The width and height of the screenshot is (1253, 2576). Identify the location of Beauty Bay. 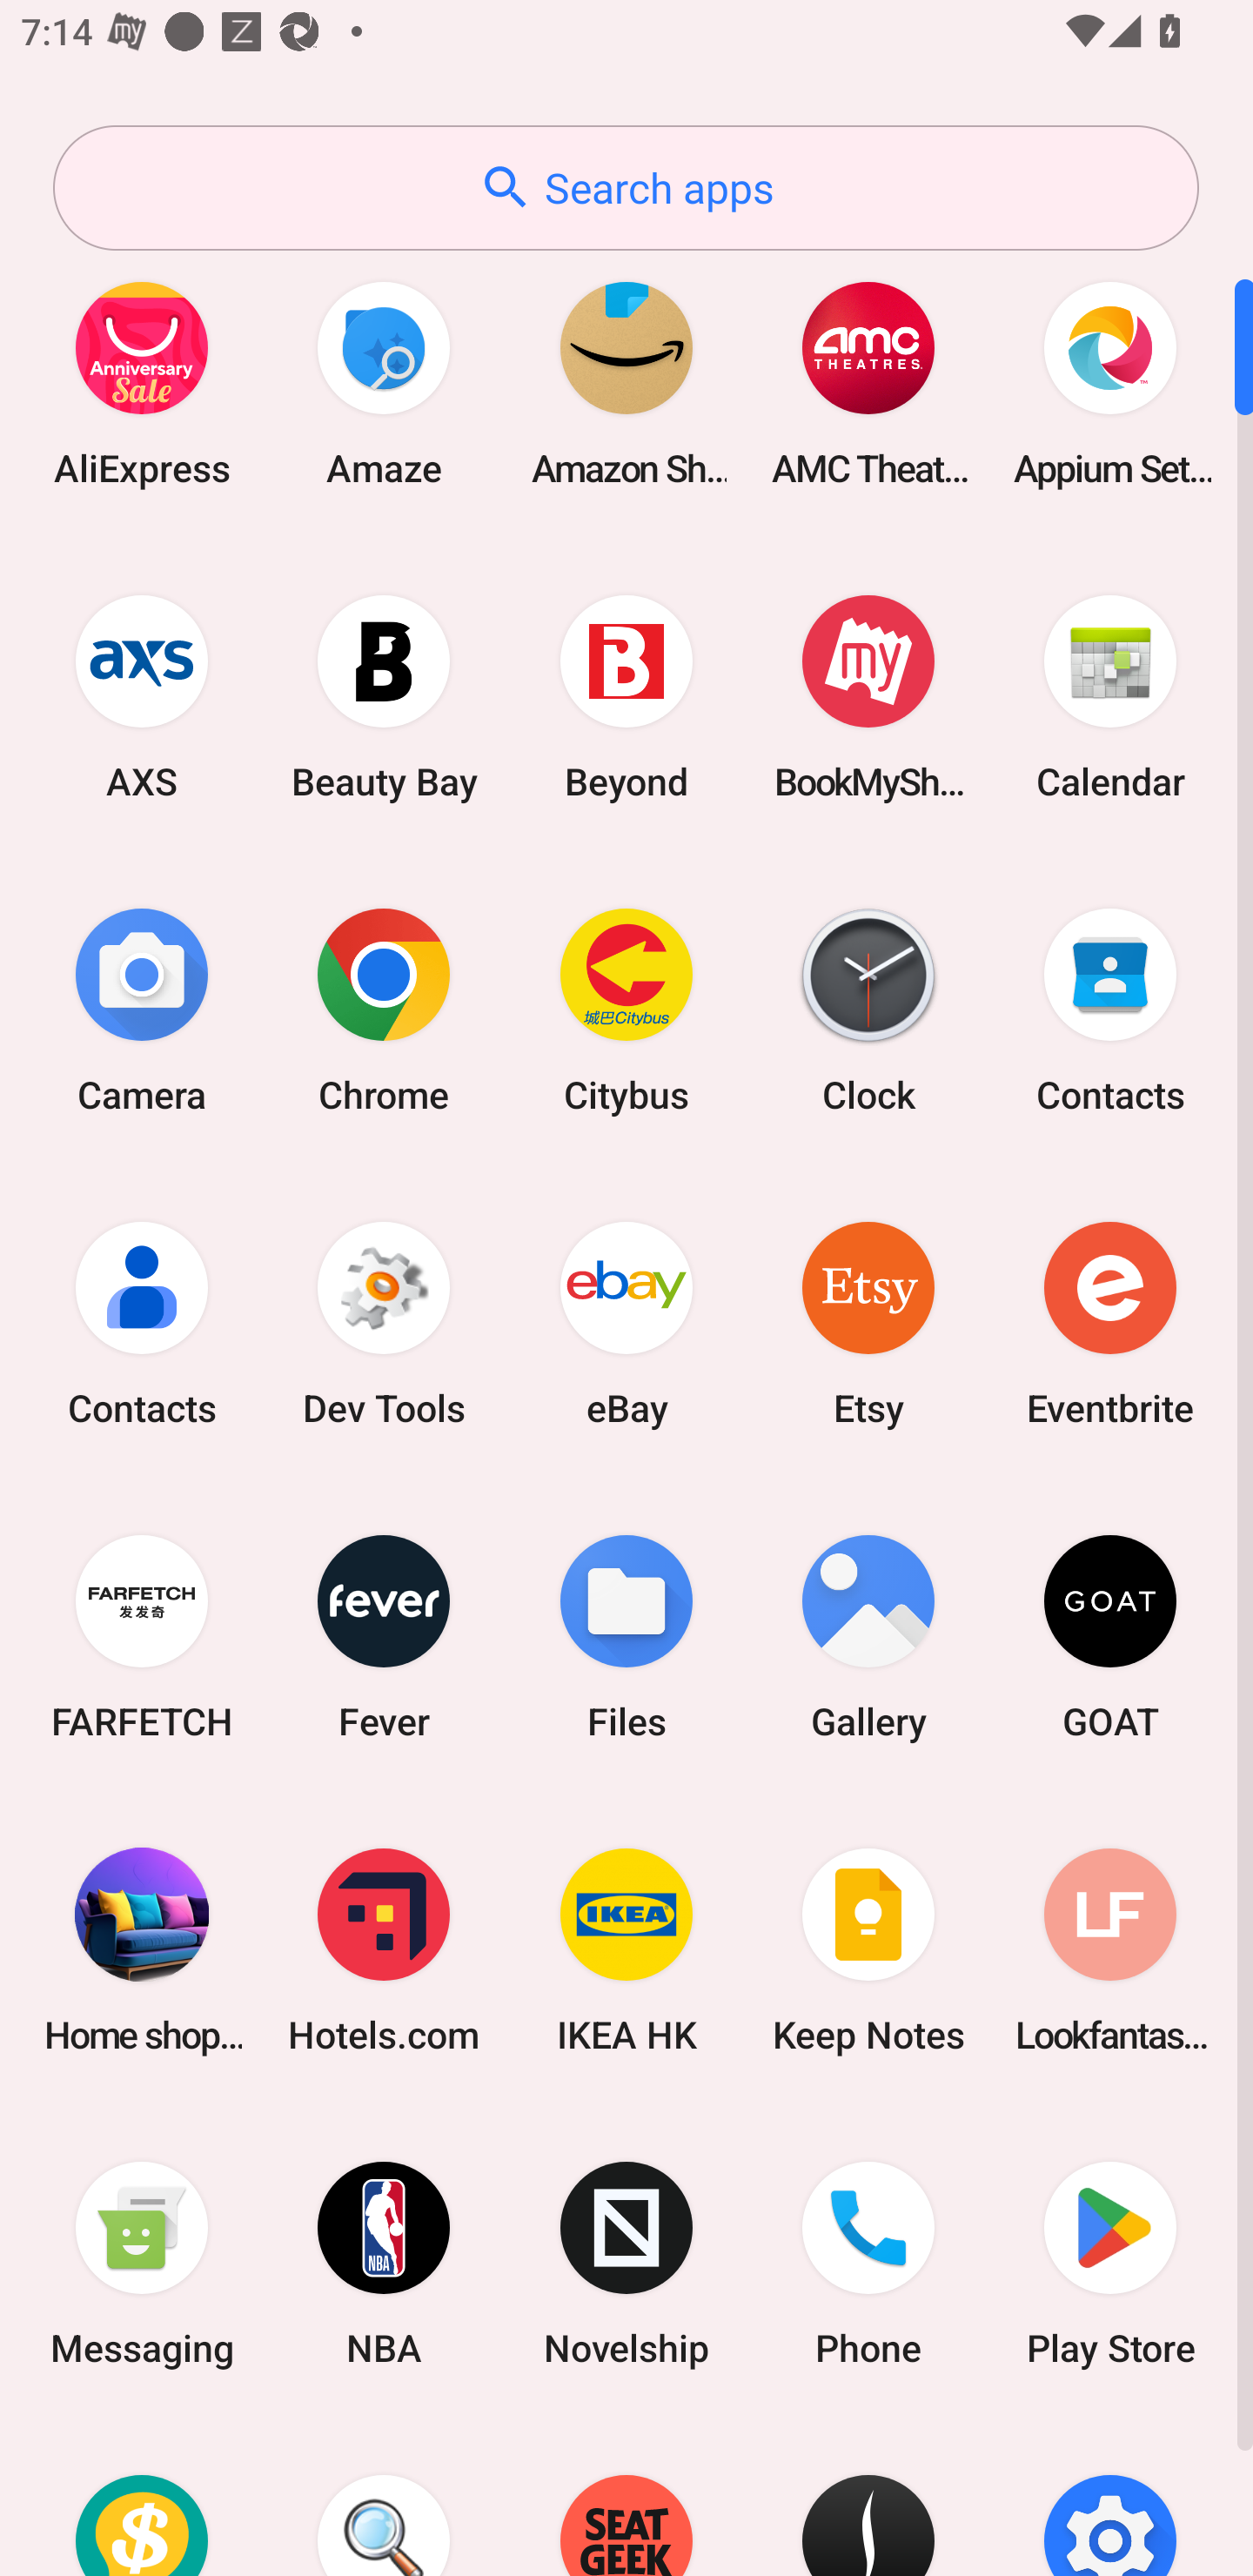
(384, 696).